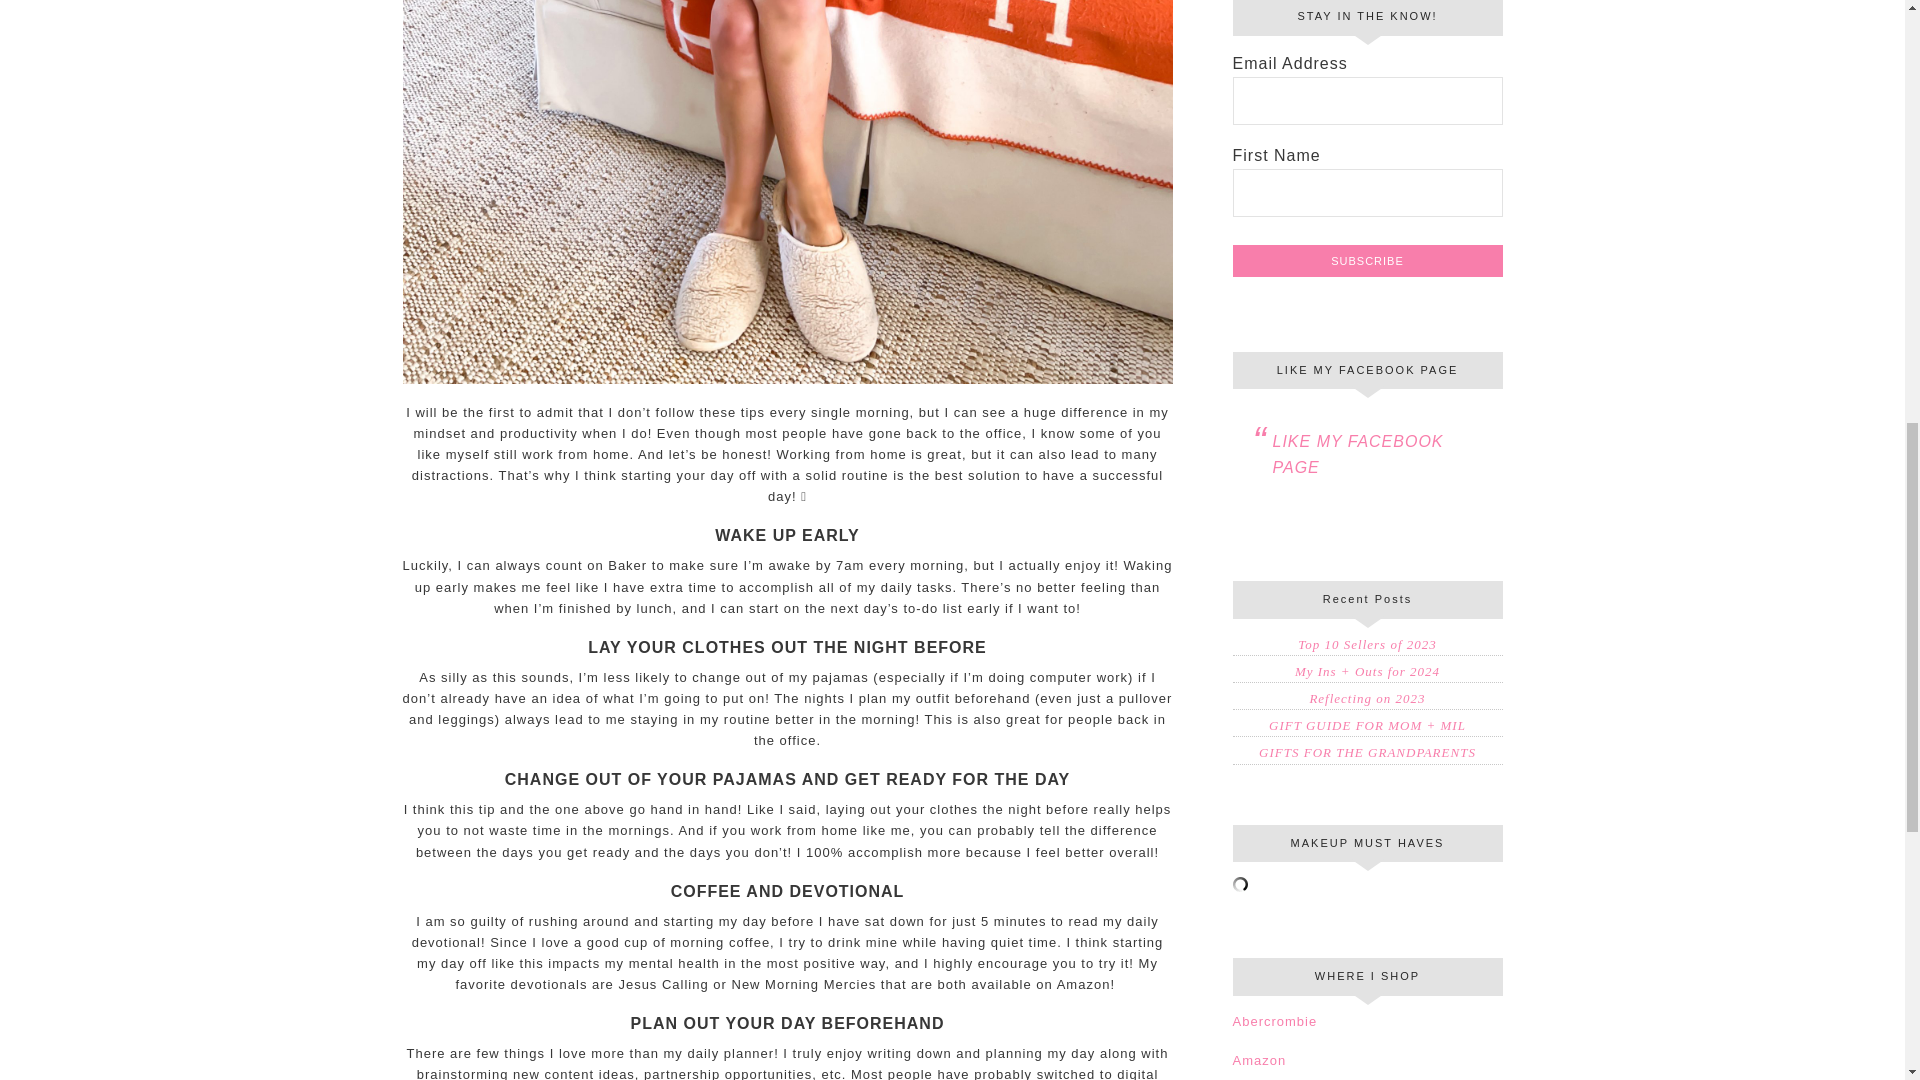  I want to click on LIKE MY FACEBOOK PAGE, so click(1357, 454).